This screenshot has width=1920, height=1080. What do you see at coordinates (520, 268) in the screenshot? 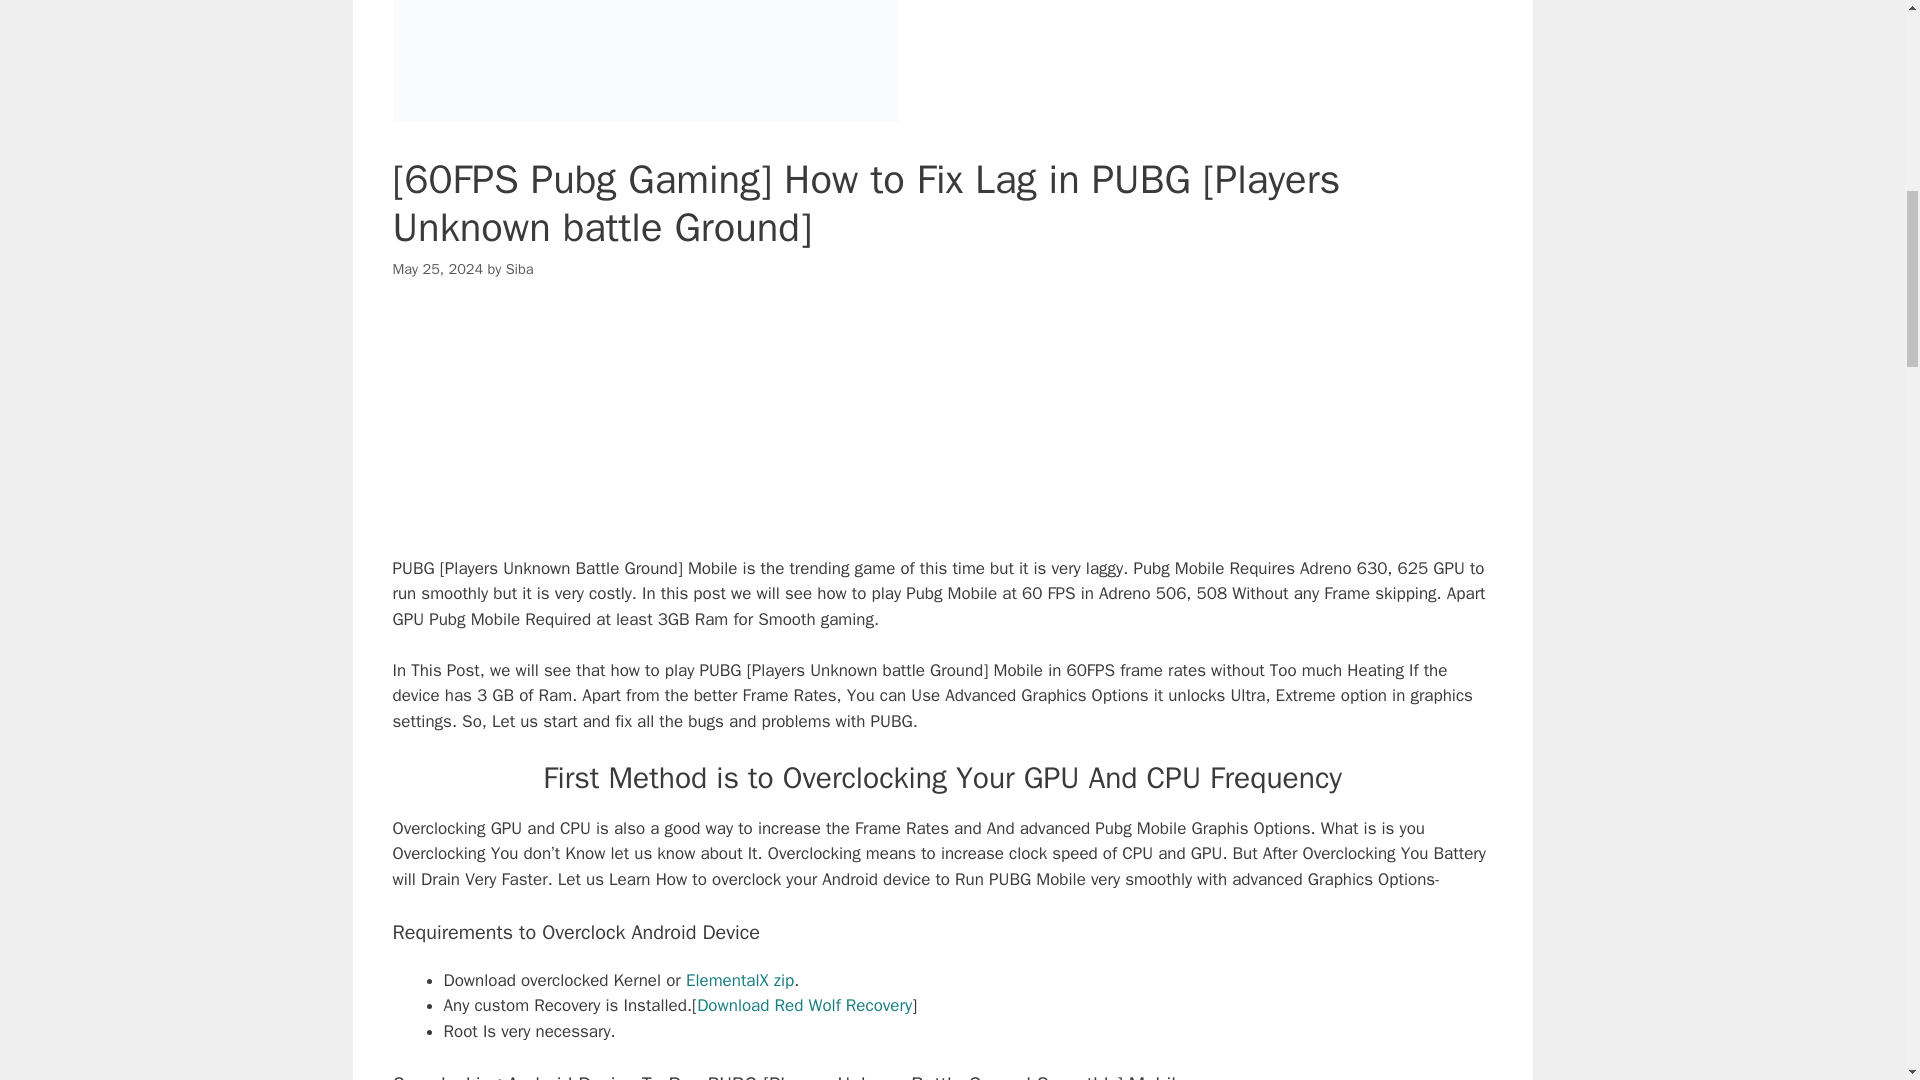
I see `Siba` at bounding box center [520, 268].